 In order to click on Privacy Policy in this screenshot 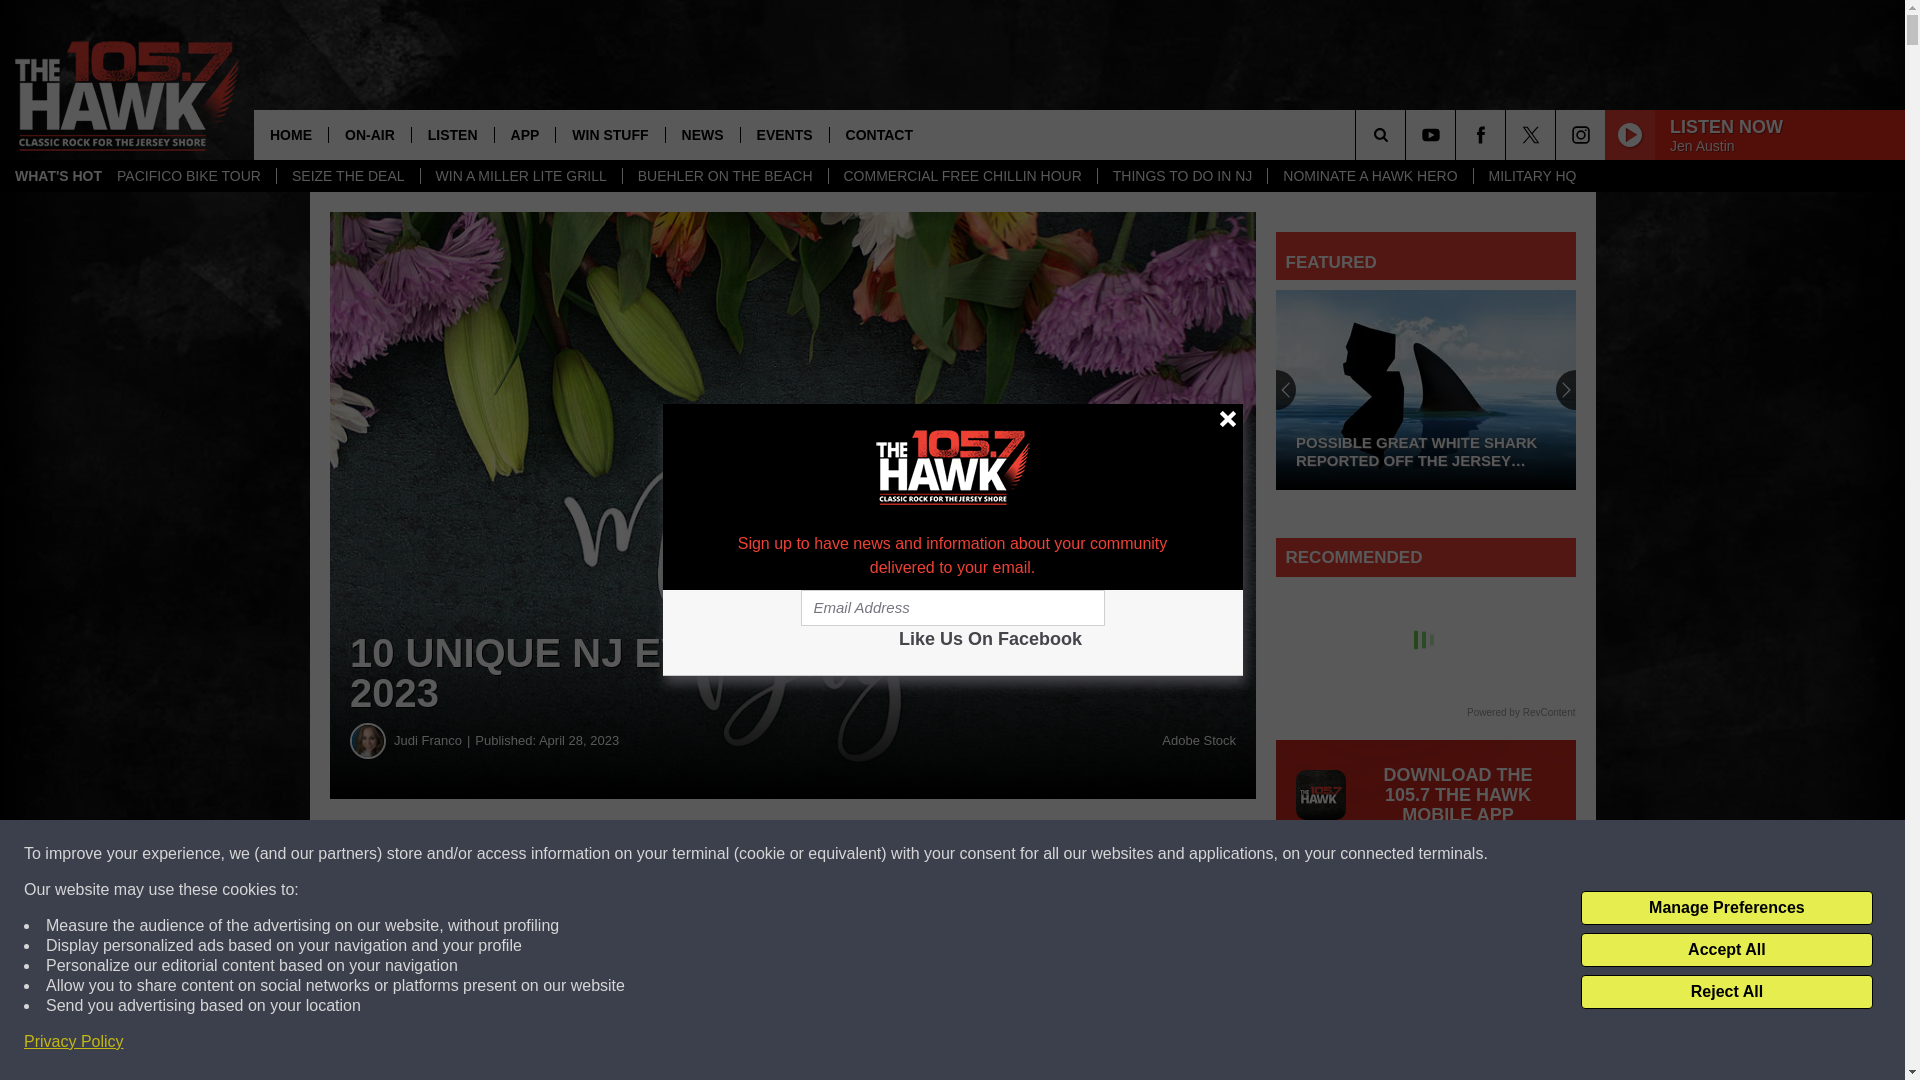, I will do `click(74, 1042)`.